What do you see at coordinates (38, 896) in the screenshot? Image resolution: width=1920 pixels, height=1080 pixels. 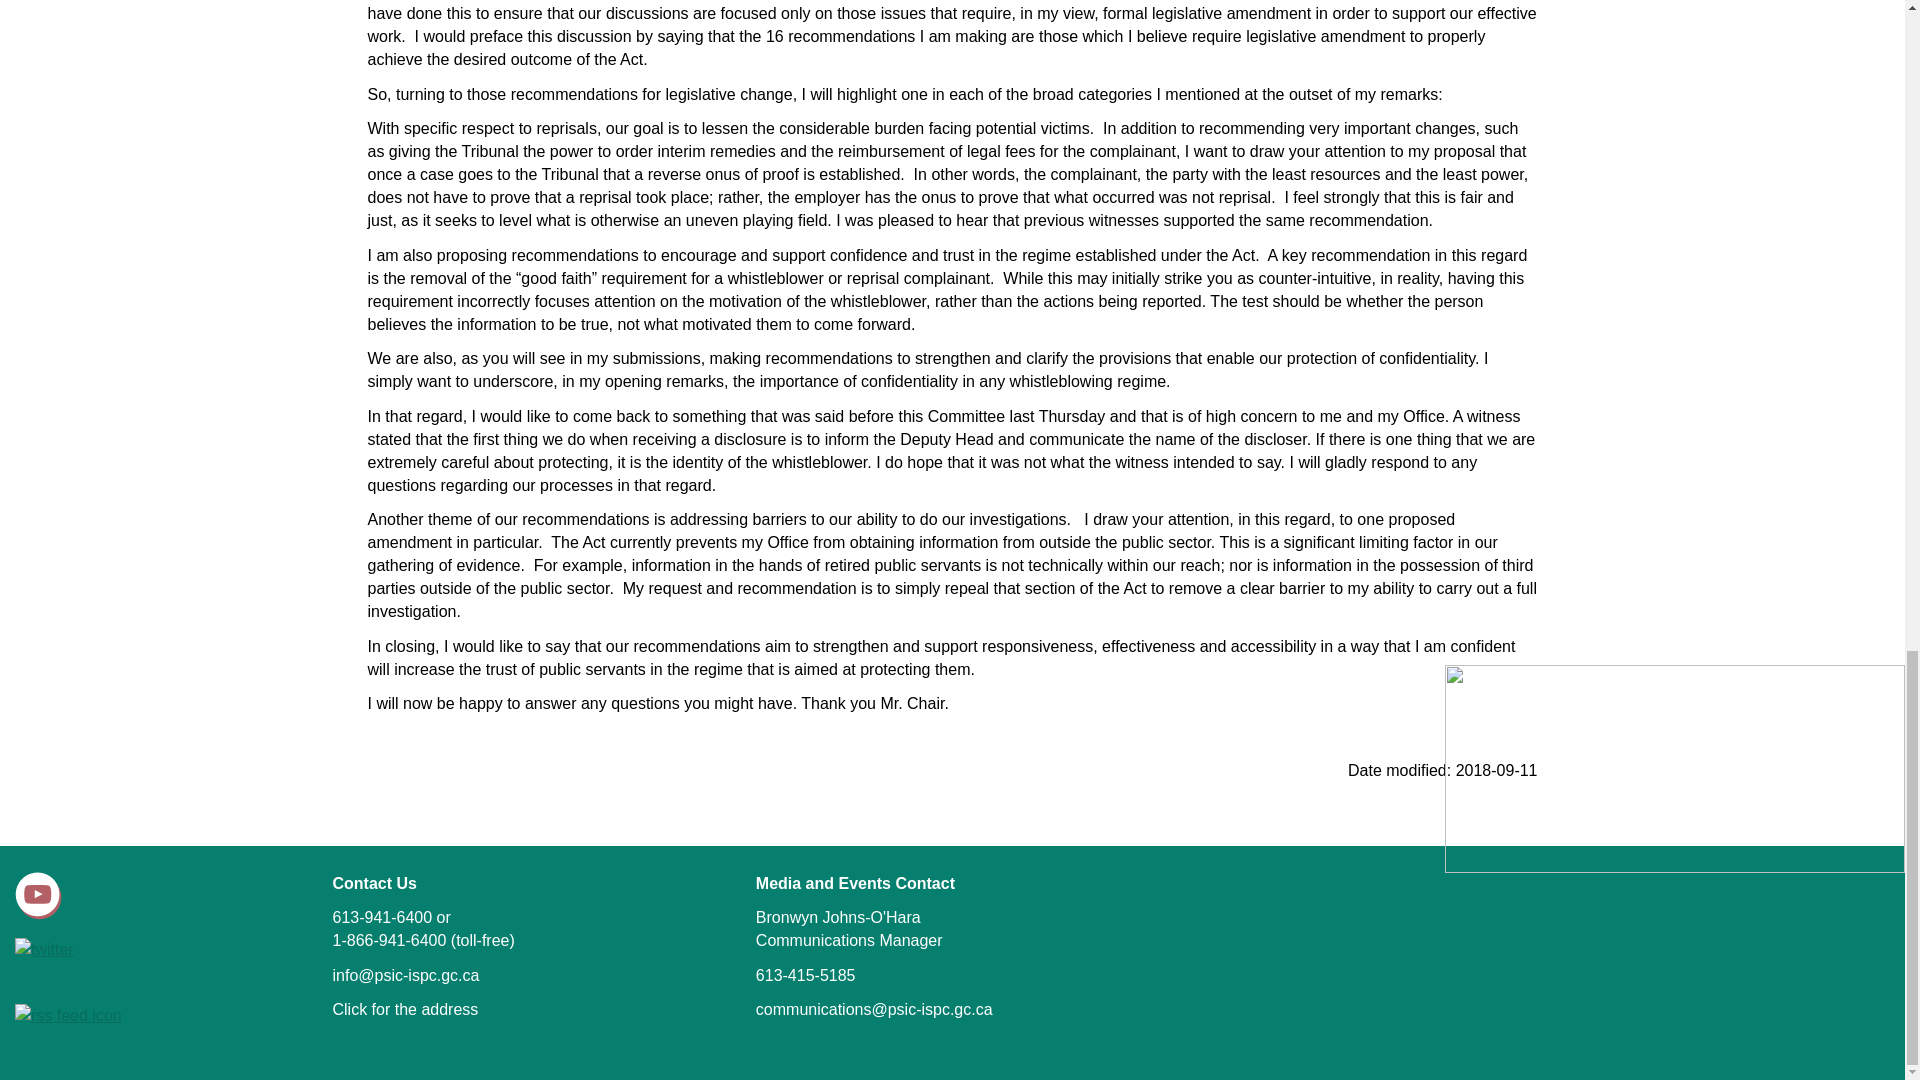 I see `YouTube Channel` at bounding box center [38, 896].